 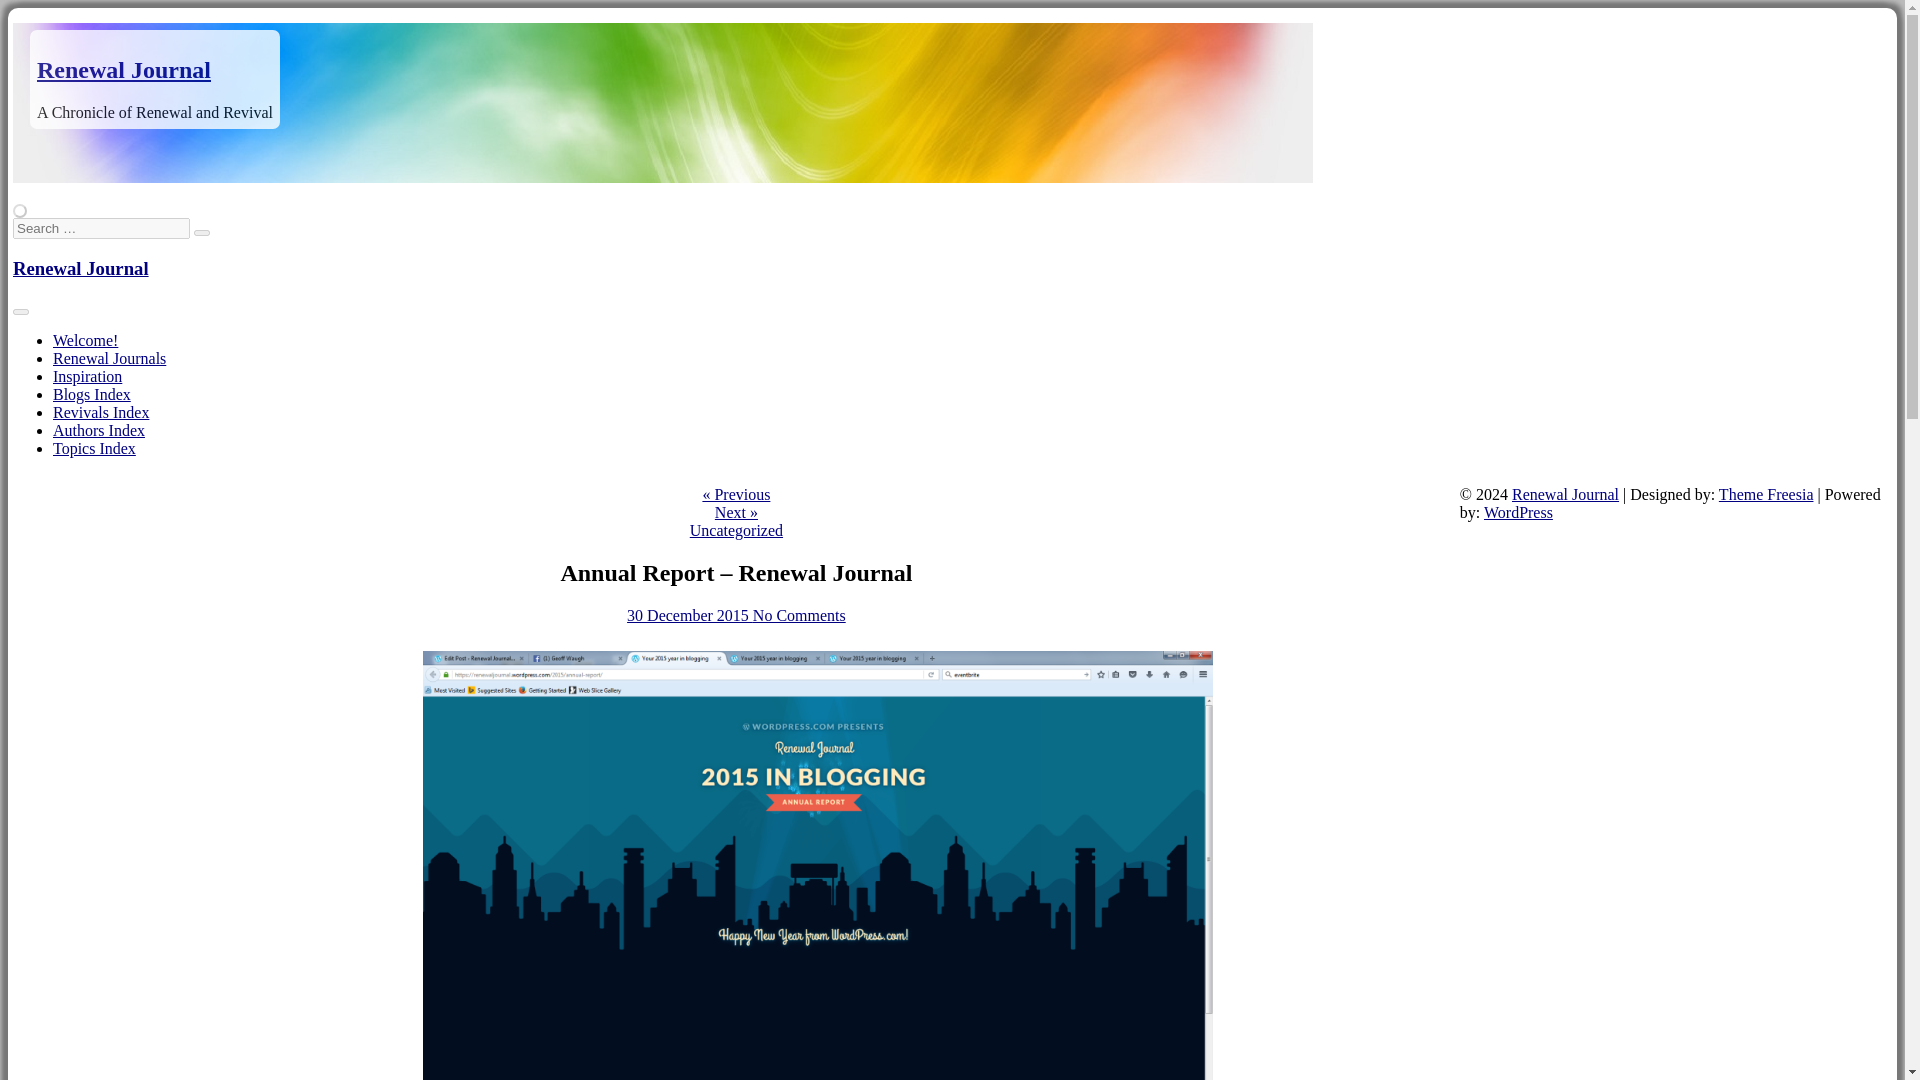 I want to click on Revivals Index, so click(x=101, y=412).